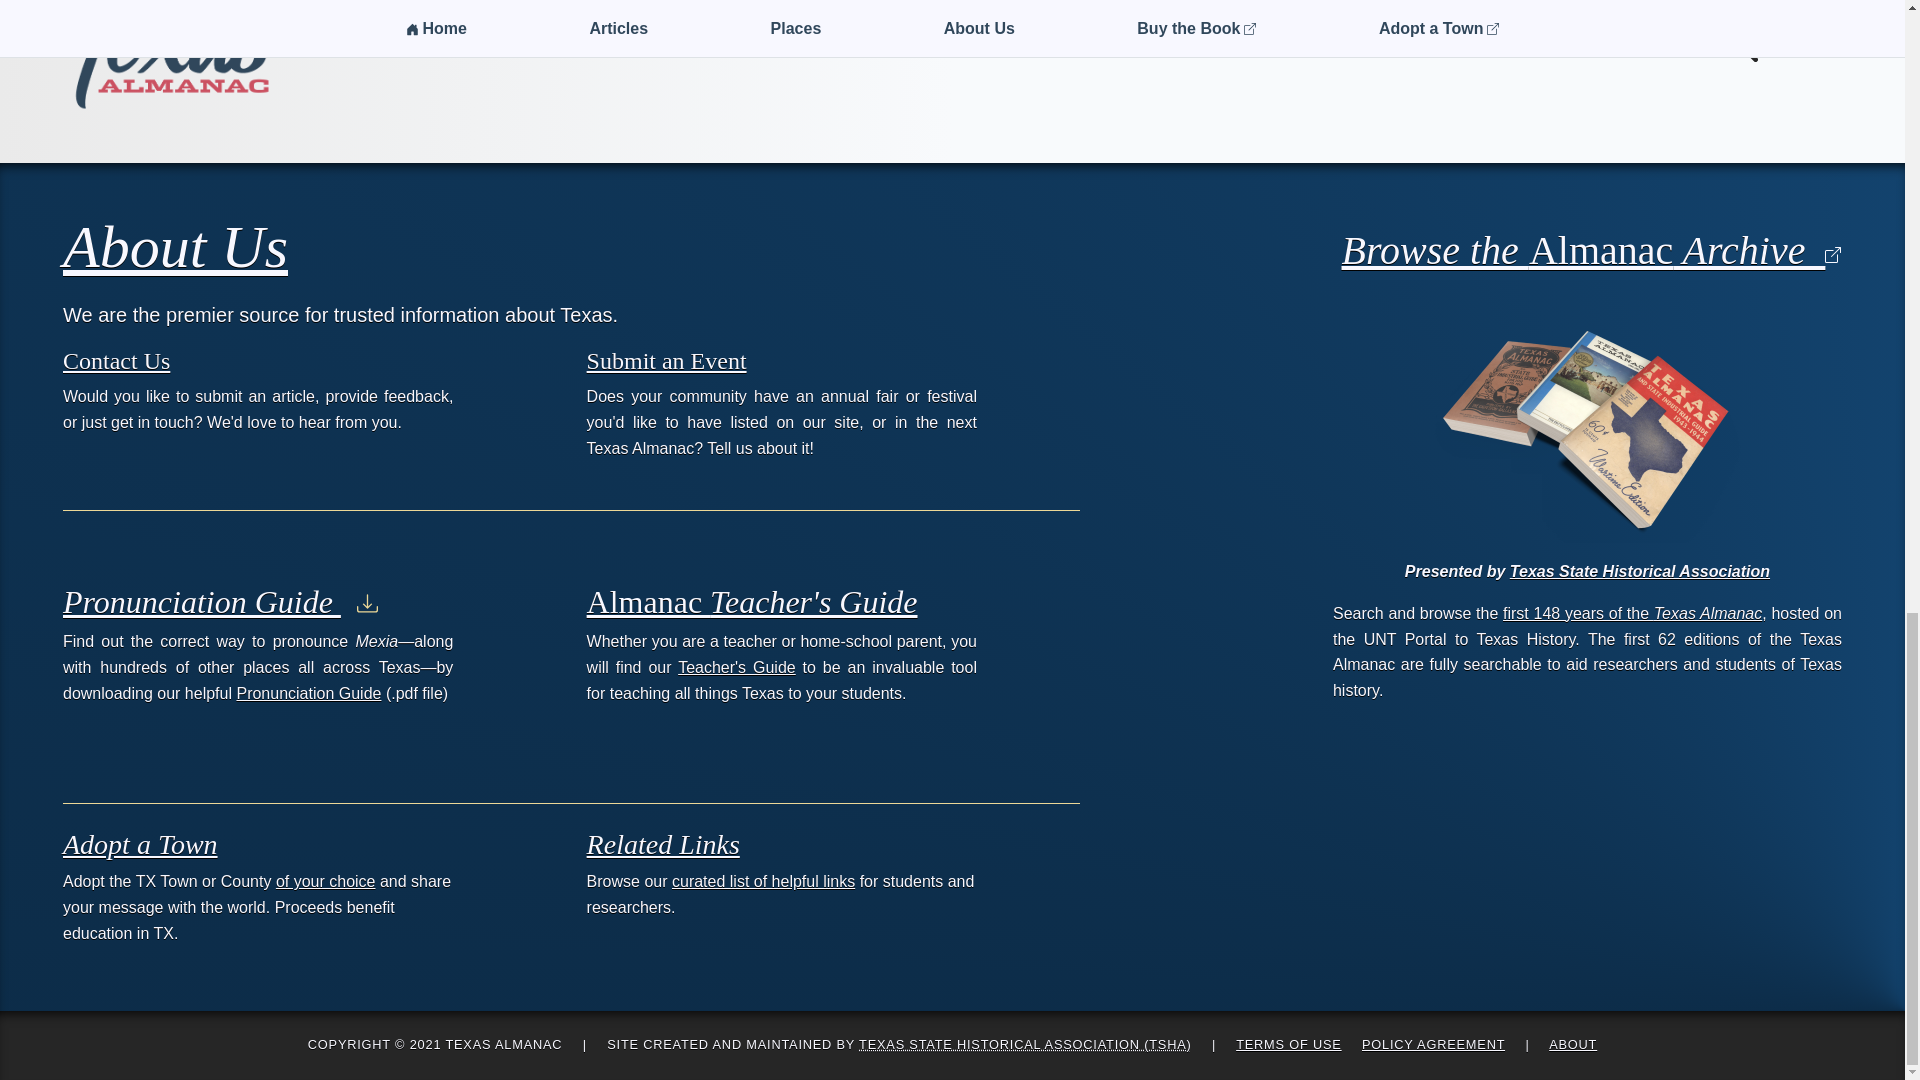 The width and height of the screenshot is (1920, 1080). Describe the element at coordinates (1784, 41) in the screenshot. I see `Site Search` at that location.